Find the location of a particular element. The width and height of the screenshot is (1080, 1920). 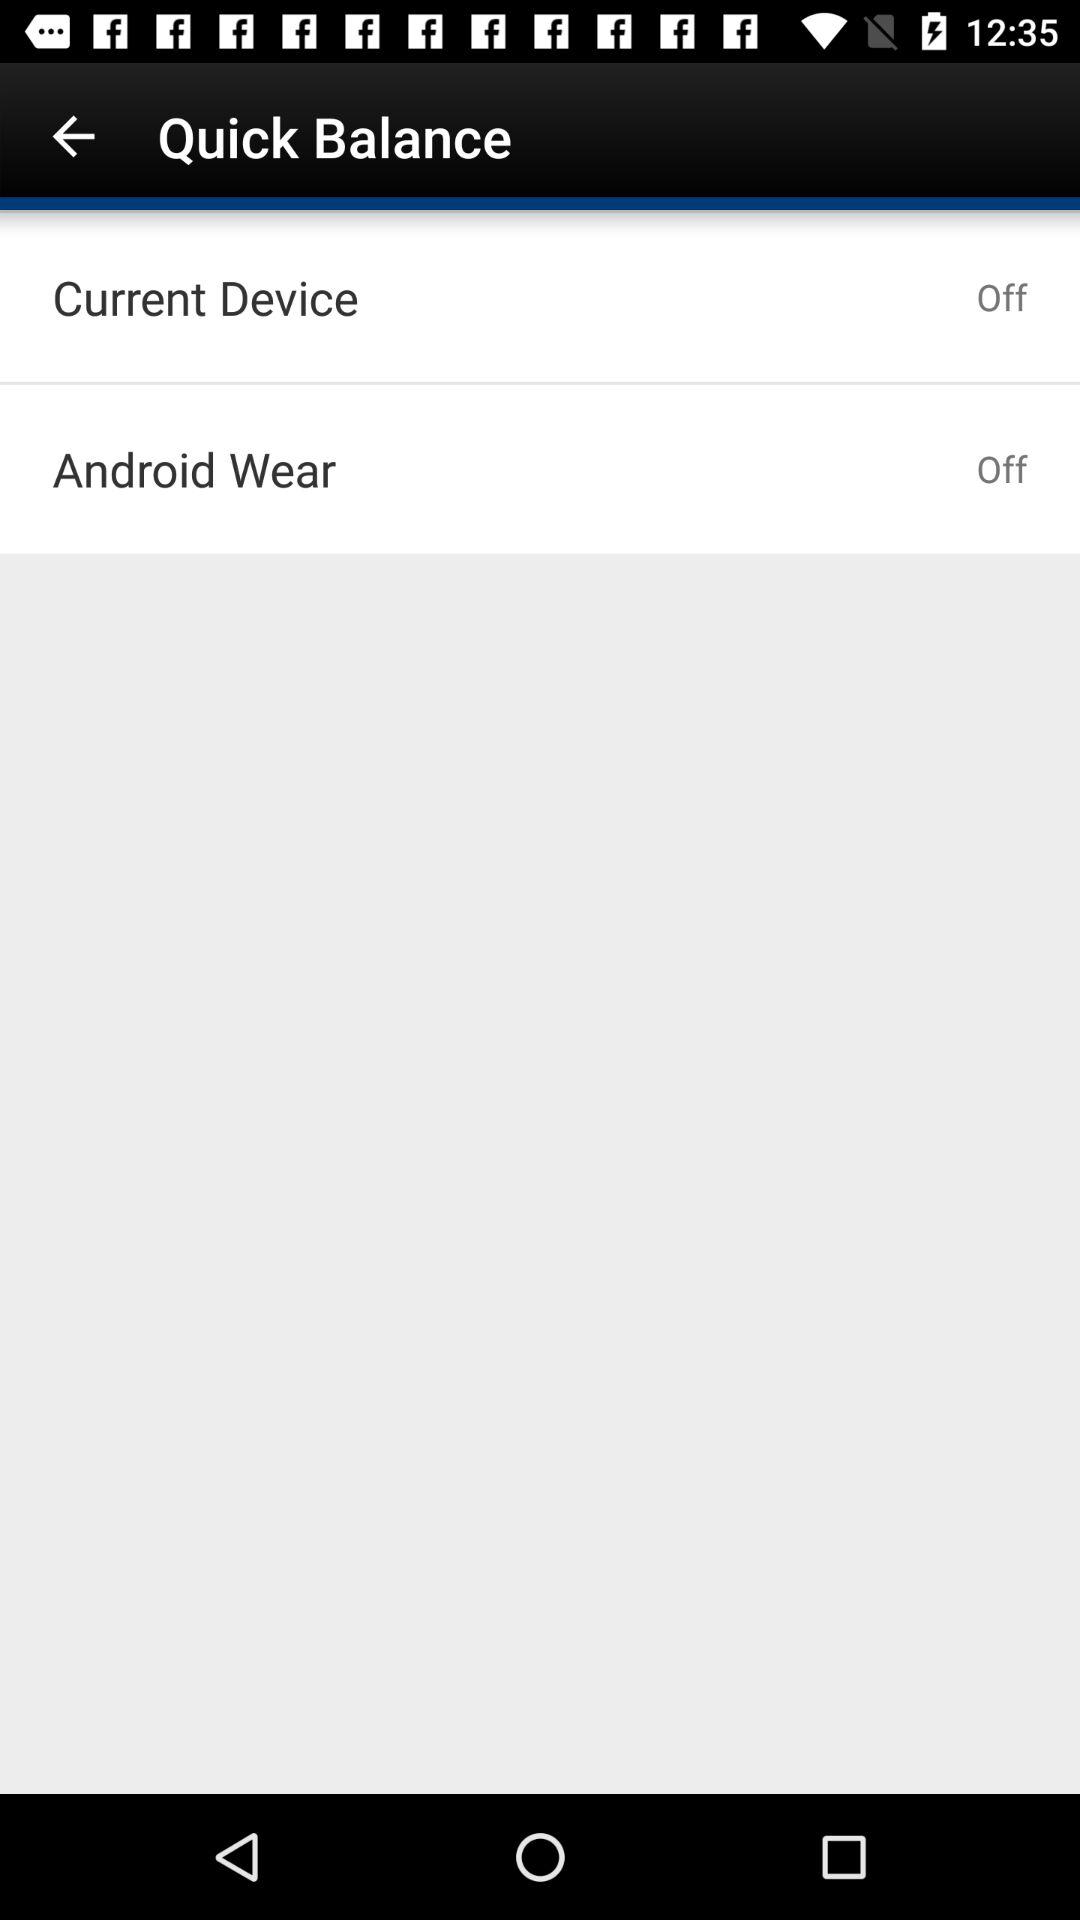

launch the app to the left of quick balance is located at coordinates (73, 136).